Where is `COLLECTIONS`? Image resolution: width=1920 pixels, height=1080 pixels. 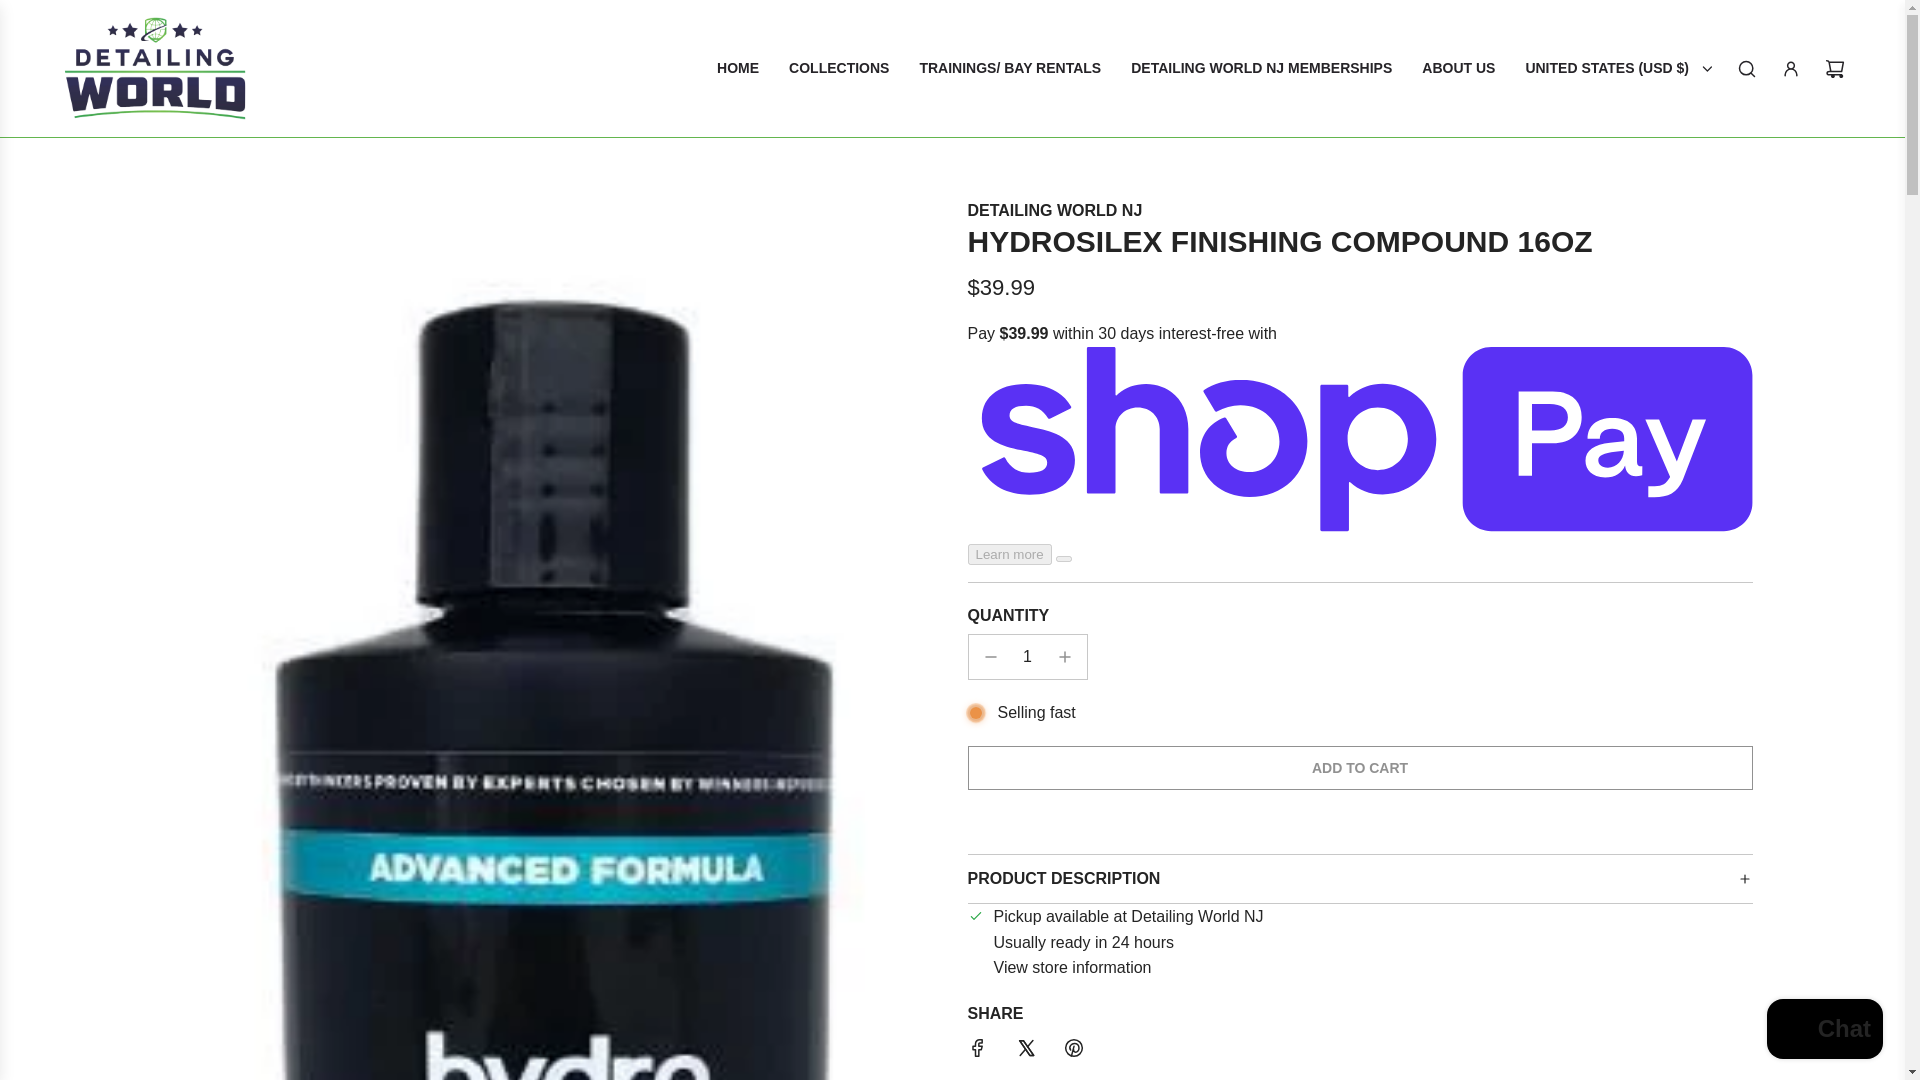
COLLECTIONS is located at coordinates (838, 68).